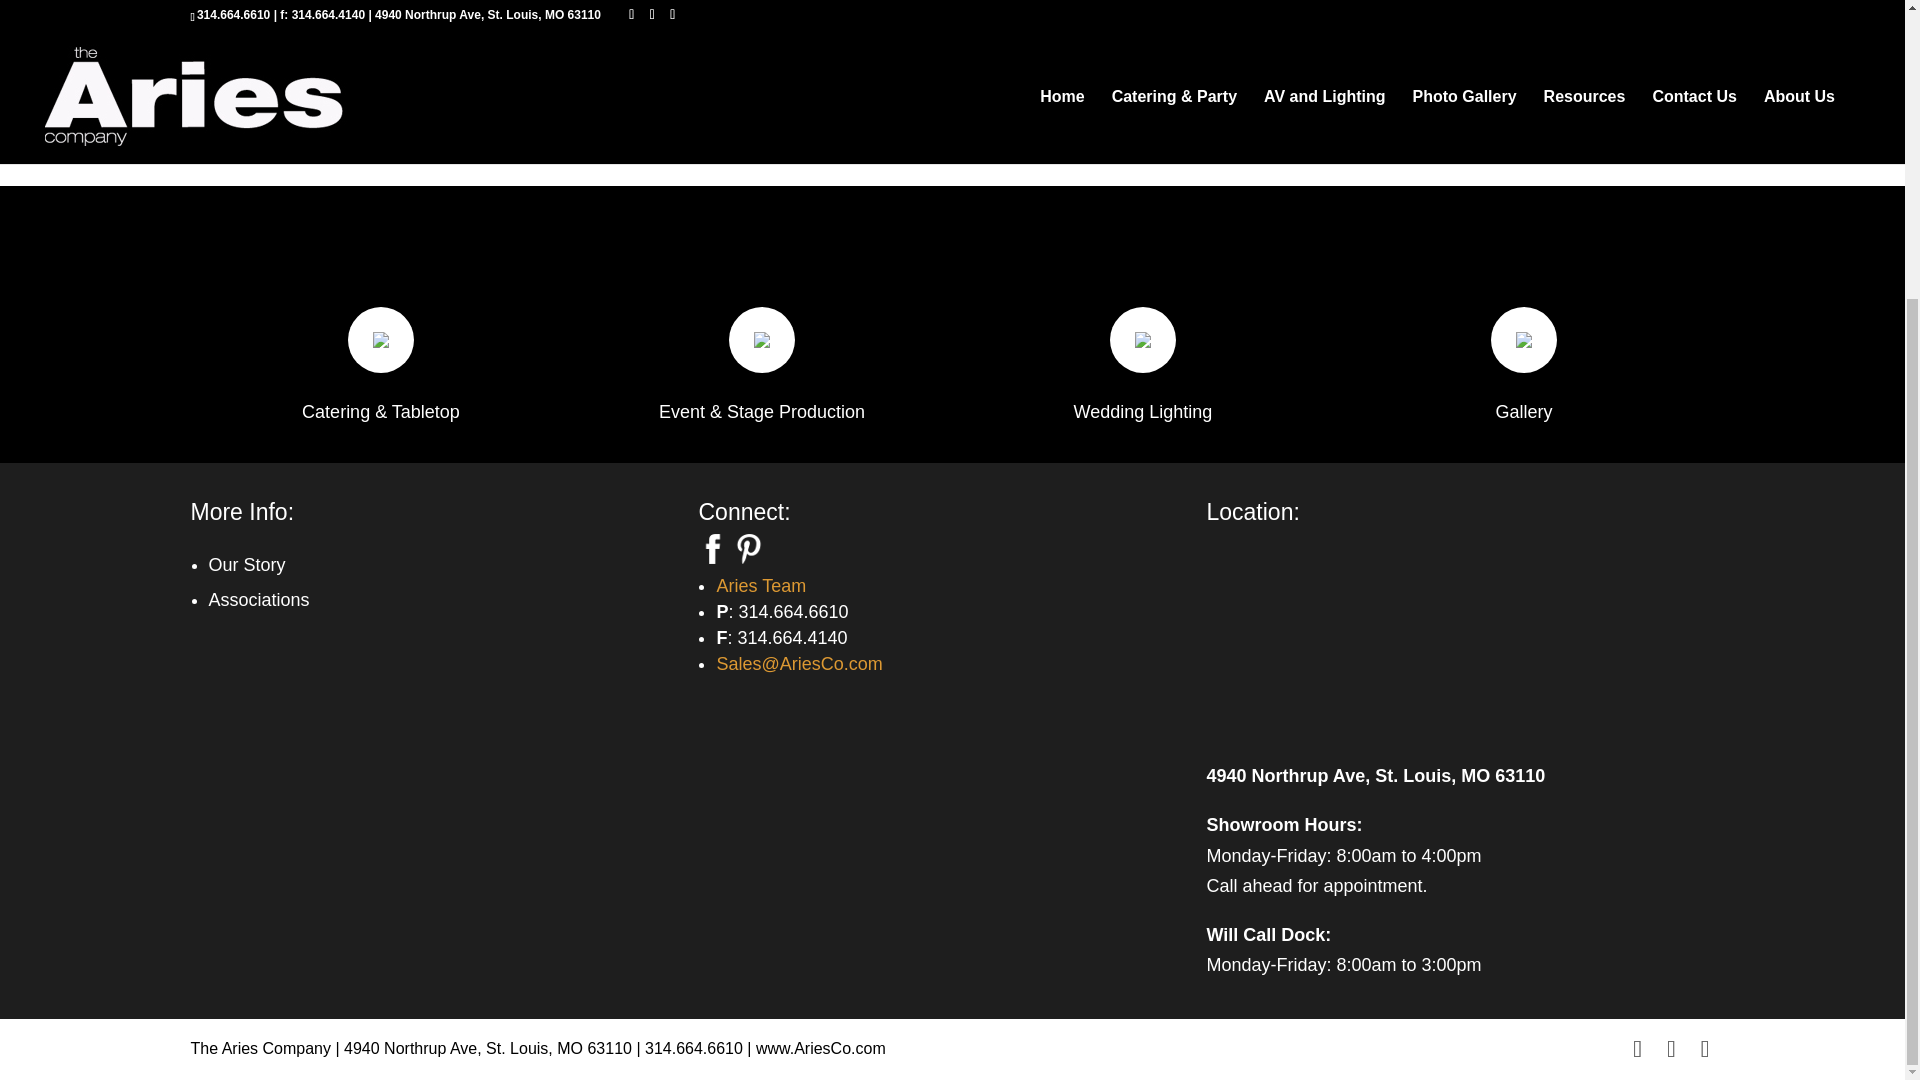 This screenshot has height=1080, width=1920. Describe the element at coordinates (246, 564) in the screenshot. I see `Our Story` at that location.